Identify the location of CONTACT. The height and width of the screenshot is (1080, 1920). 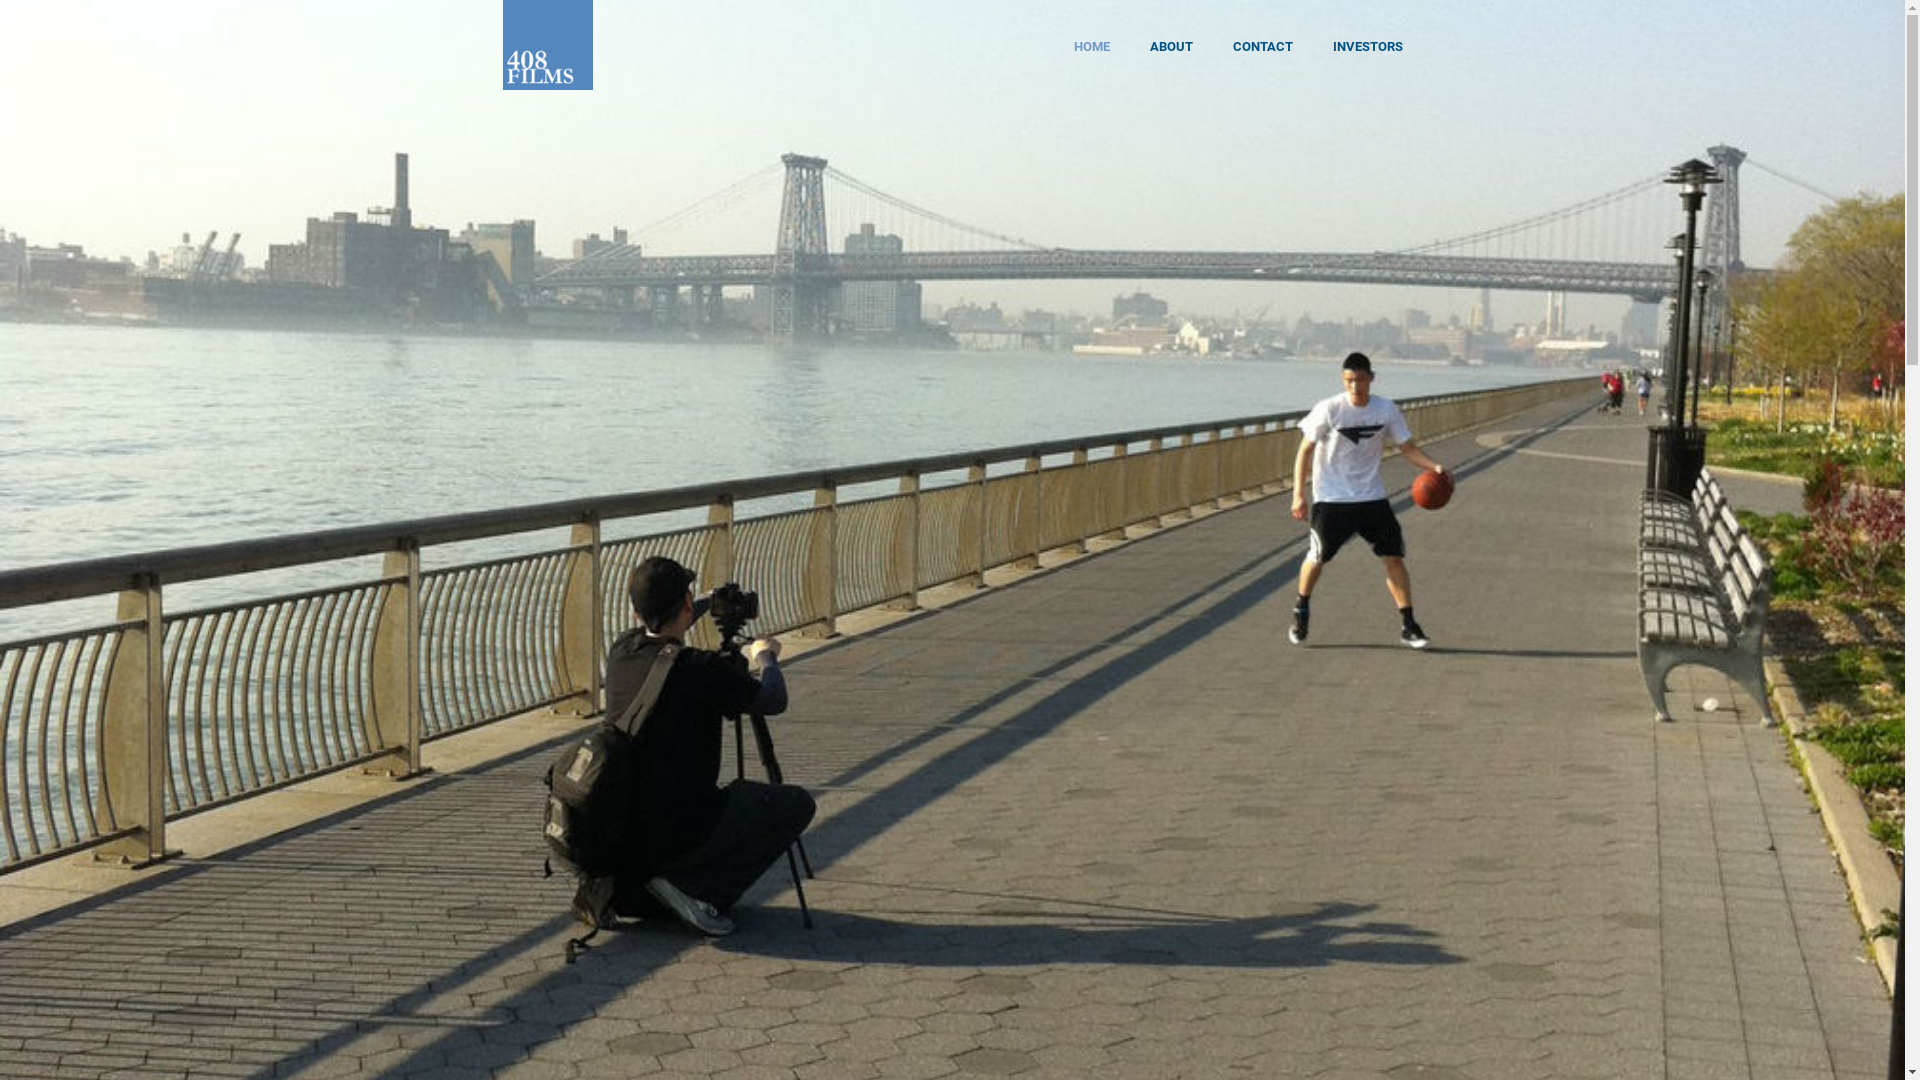
(1262, 45).